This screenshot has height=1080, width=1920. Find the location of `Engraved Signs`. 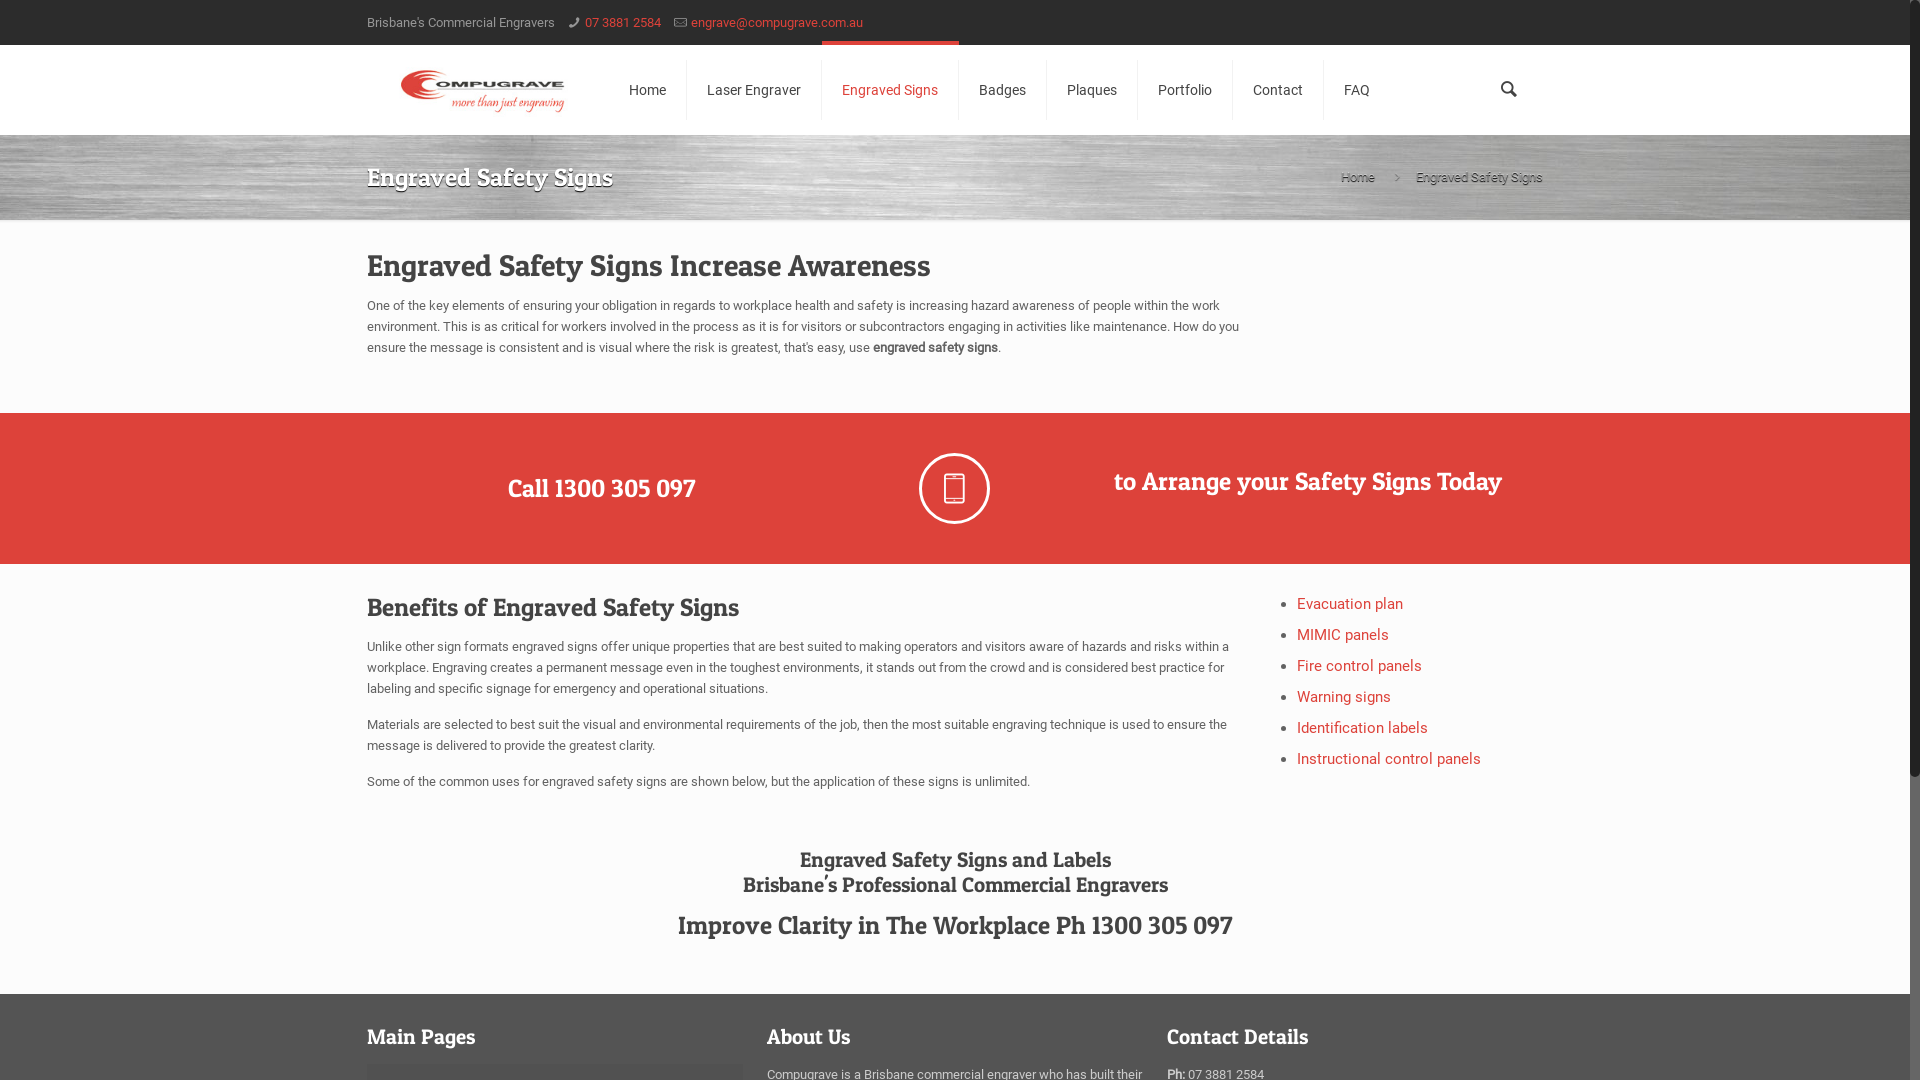

Engraved Signs is located at coordinates (890, 90).